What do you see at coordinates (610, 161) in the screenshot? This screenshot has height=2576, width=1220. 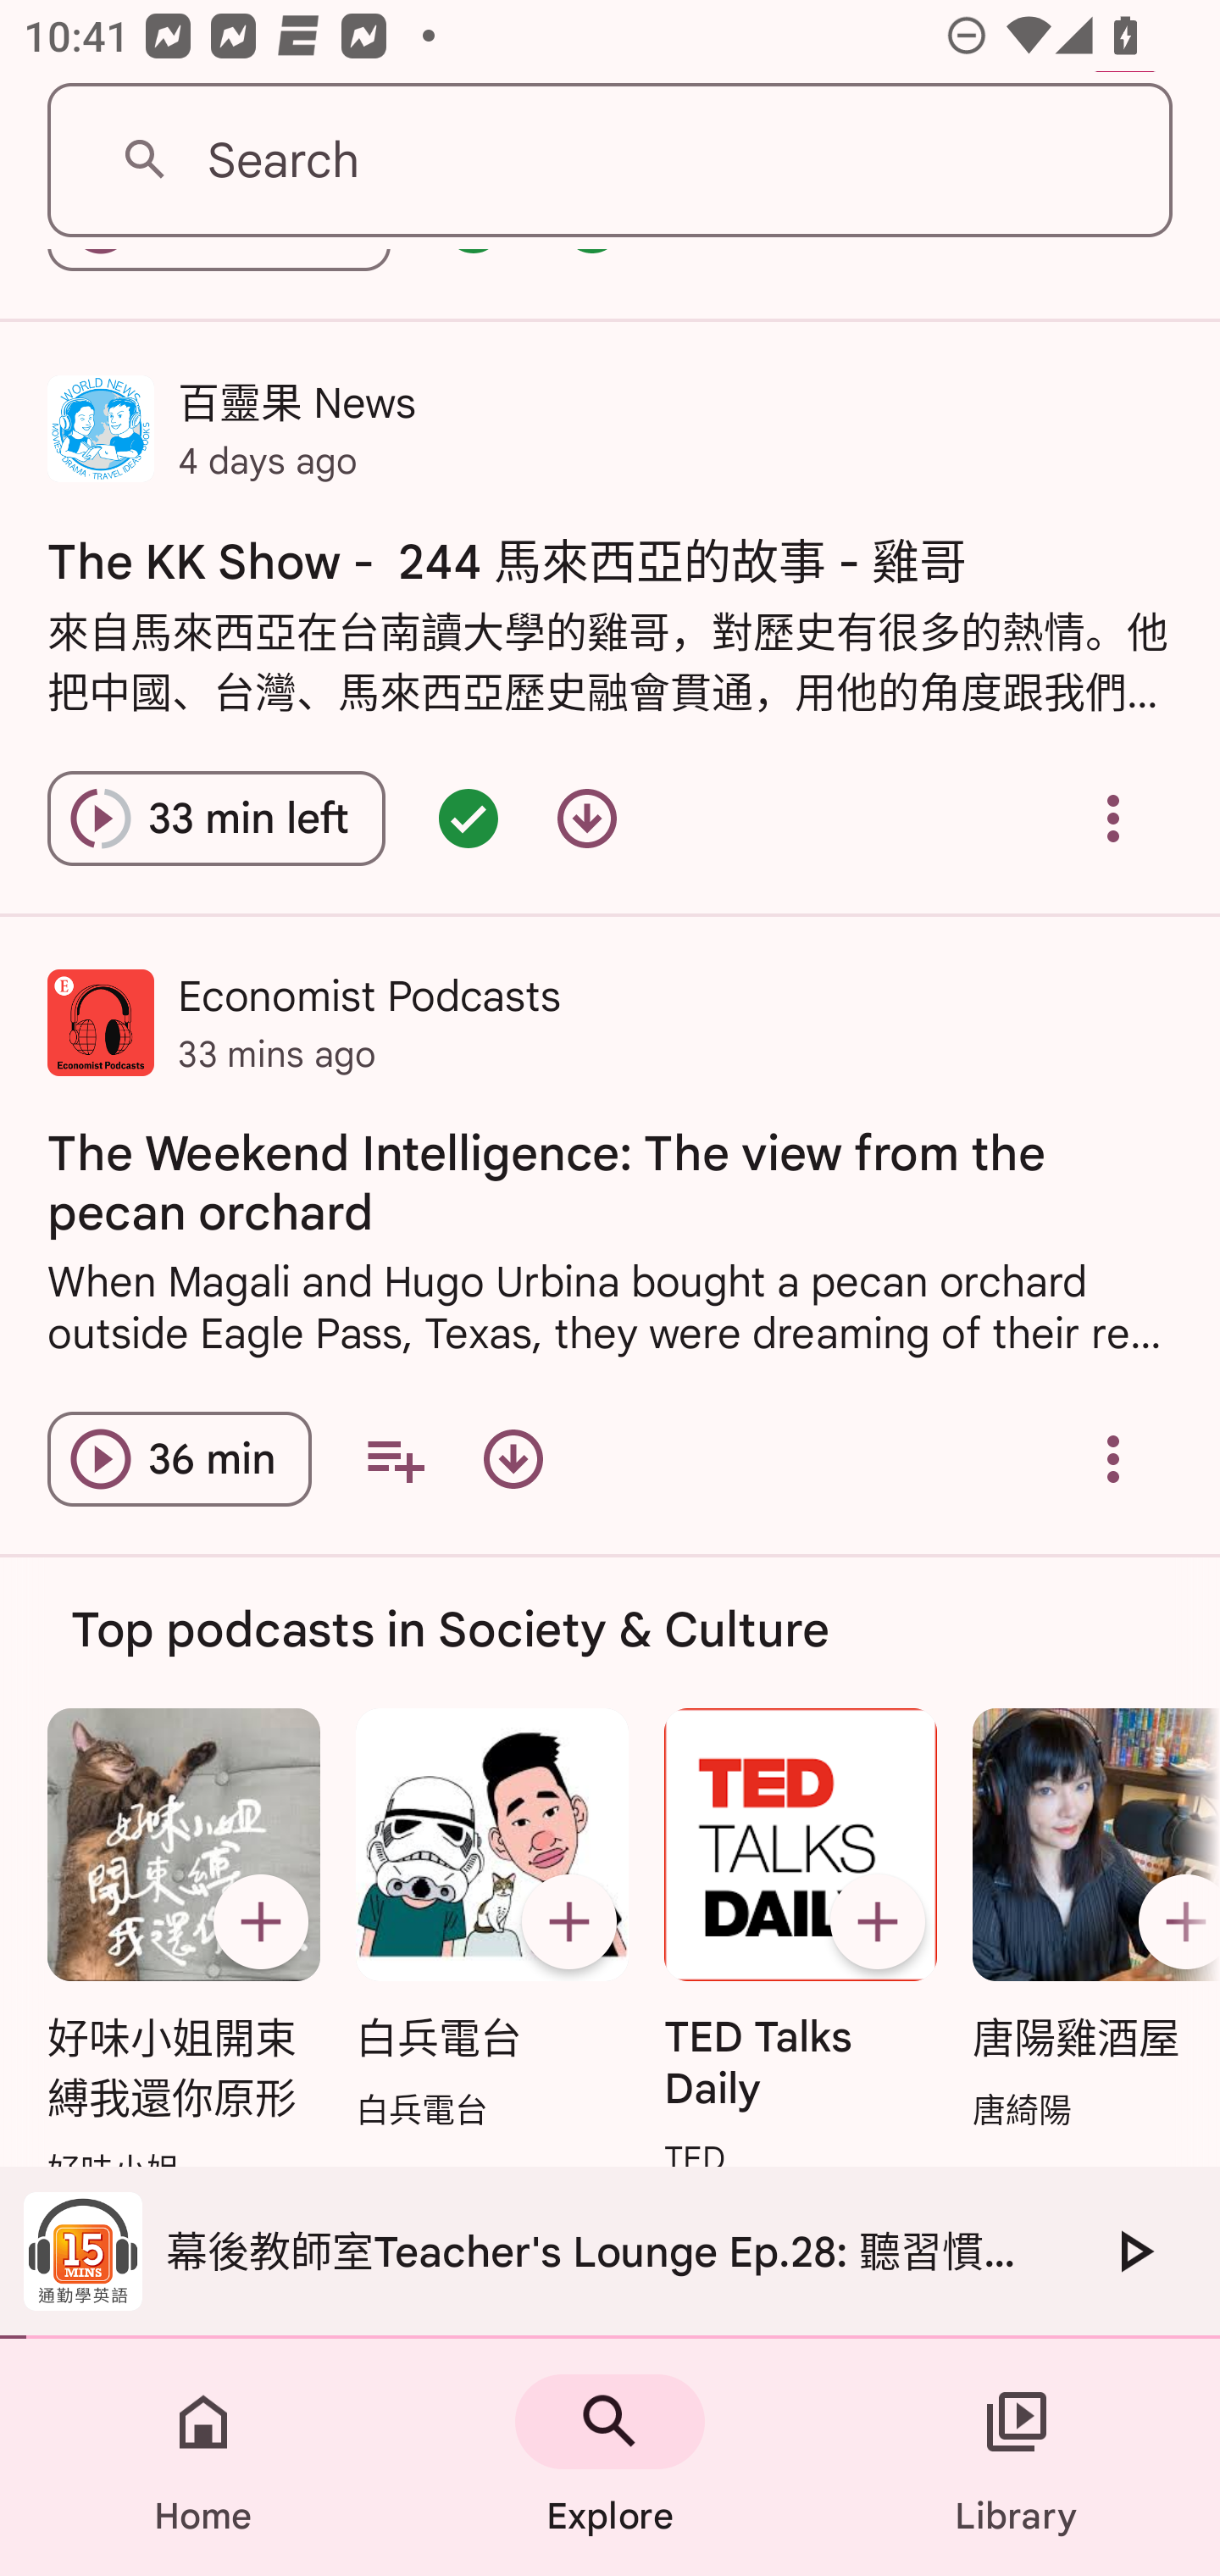 I see `Search` at bounding box center [610, 161].